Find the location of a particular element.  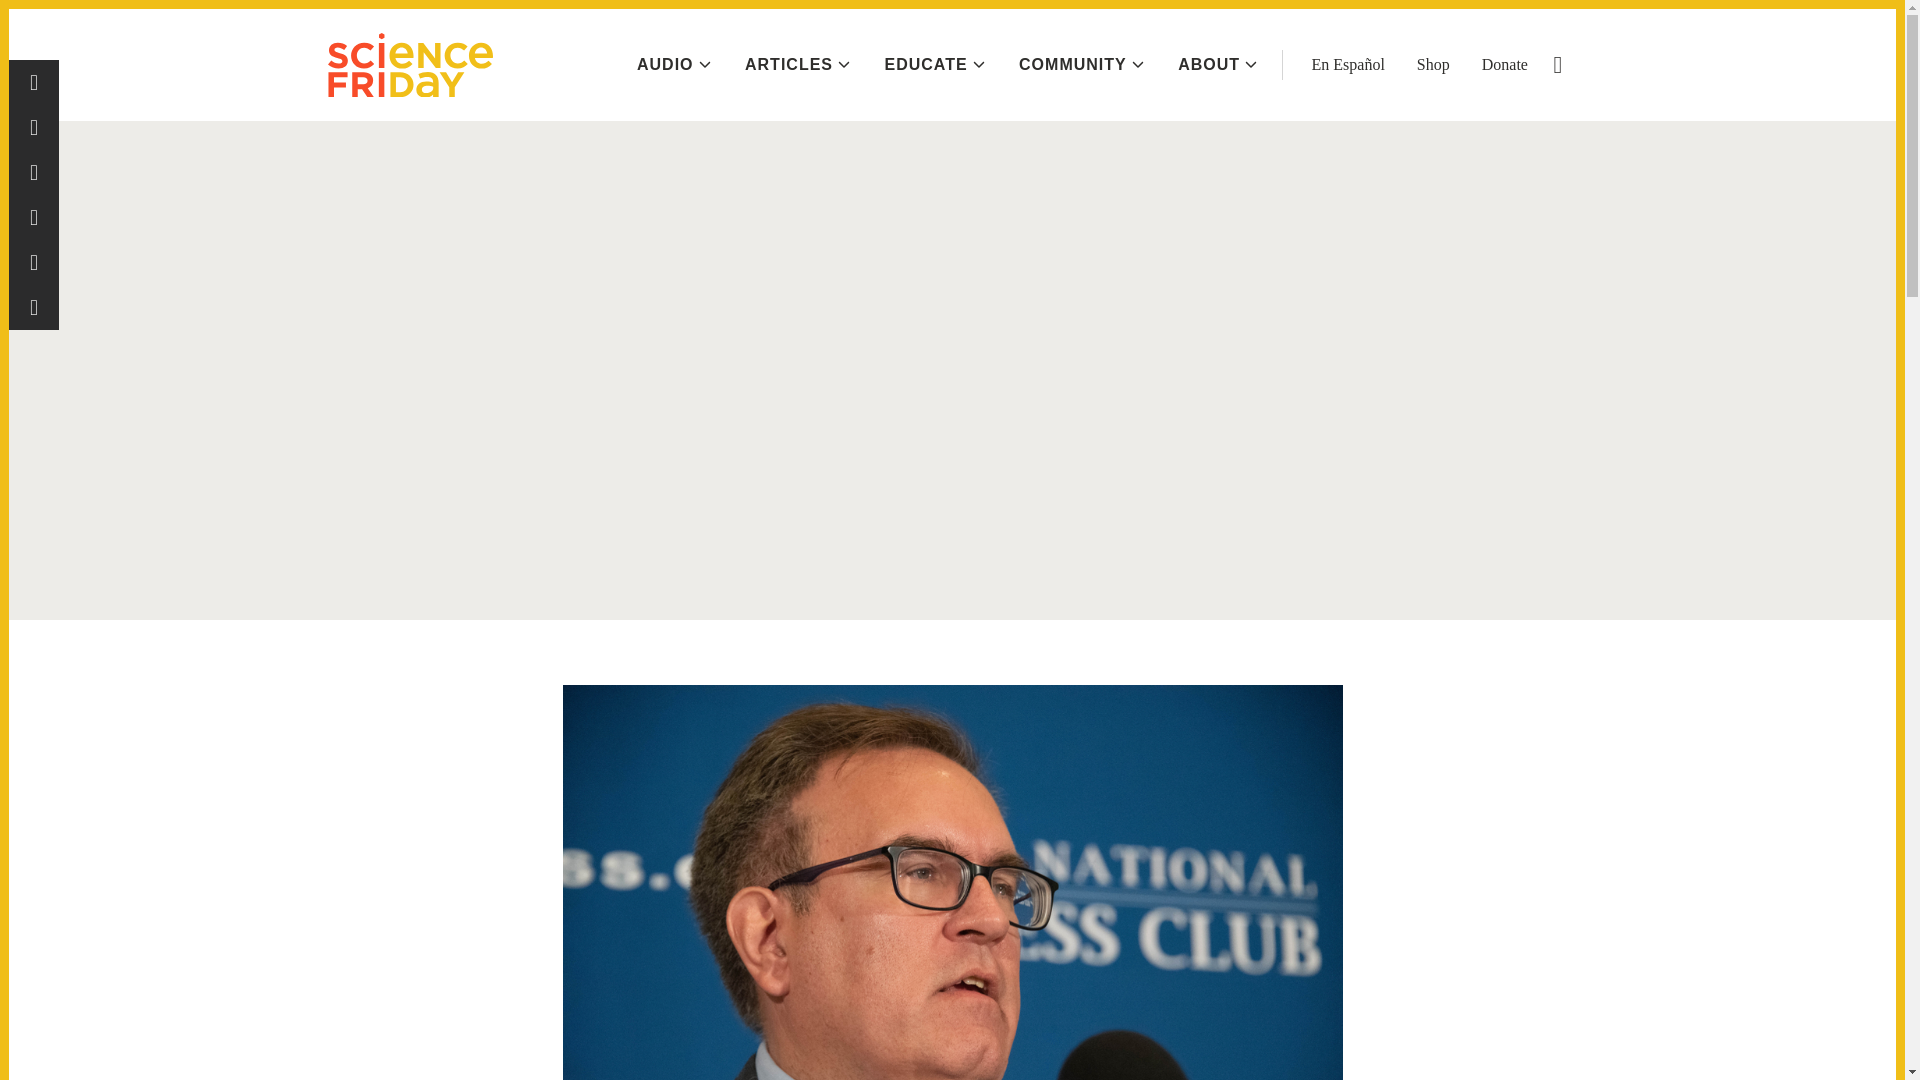

AUDIO is located at coordinates (674, 64).